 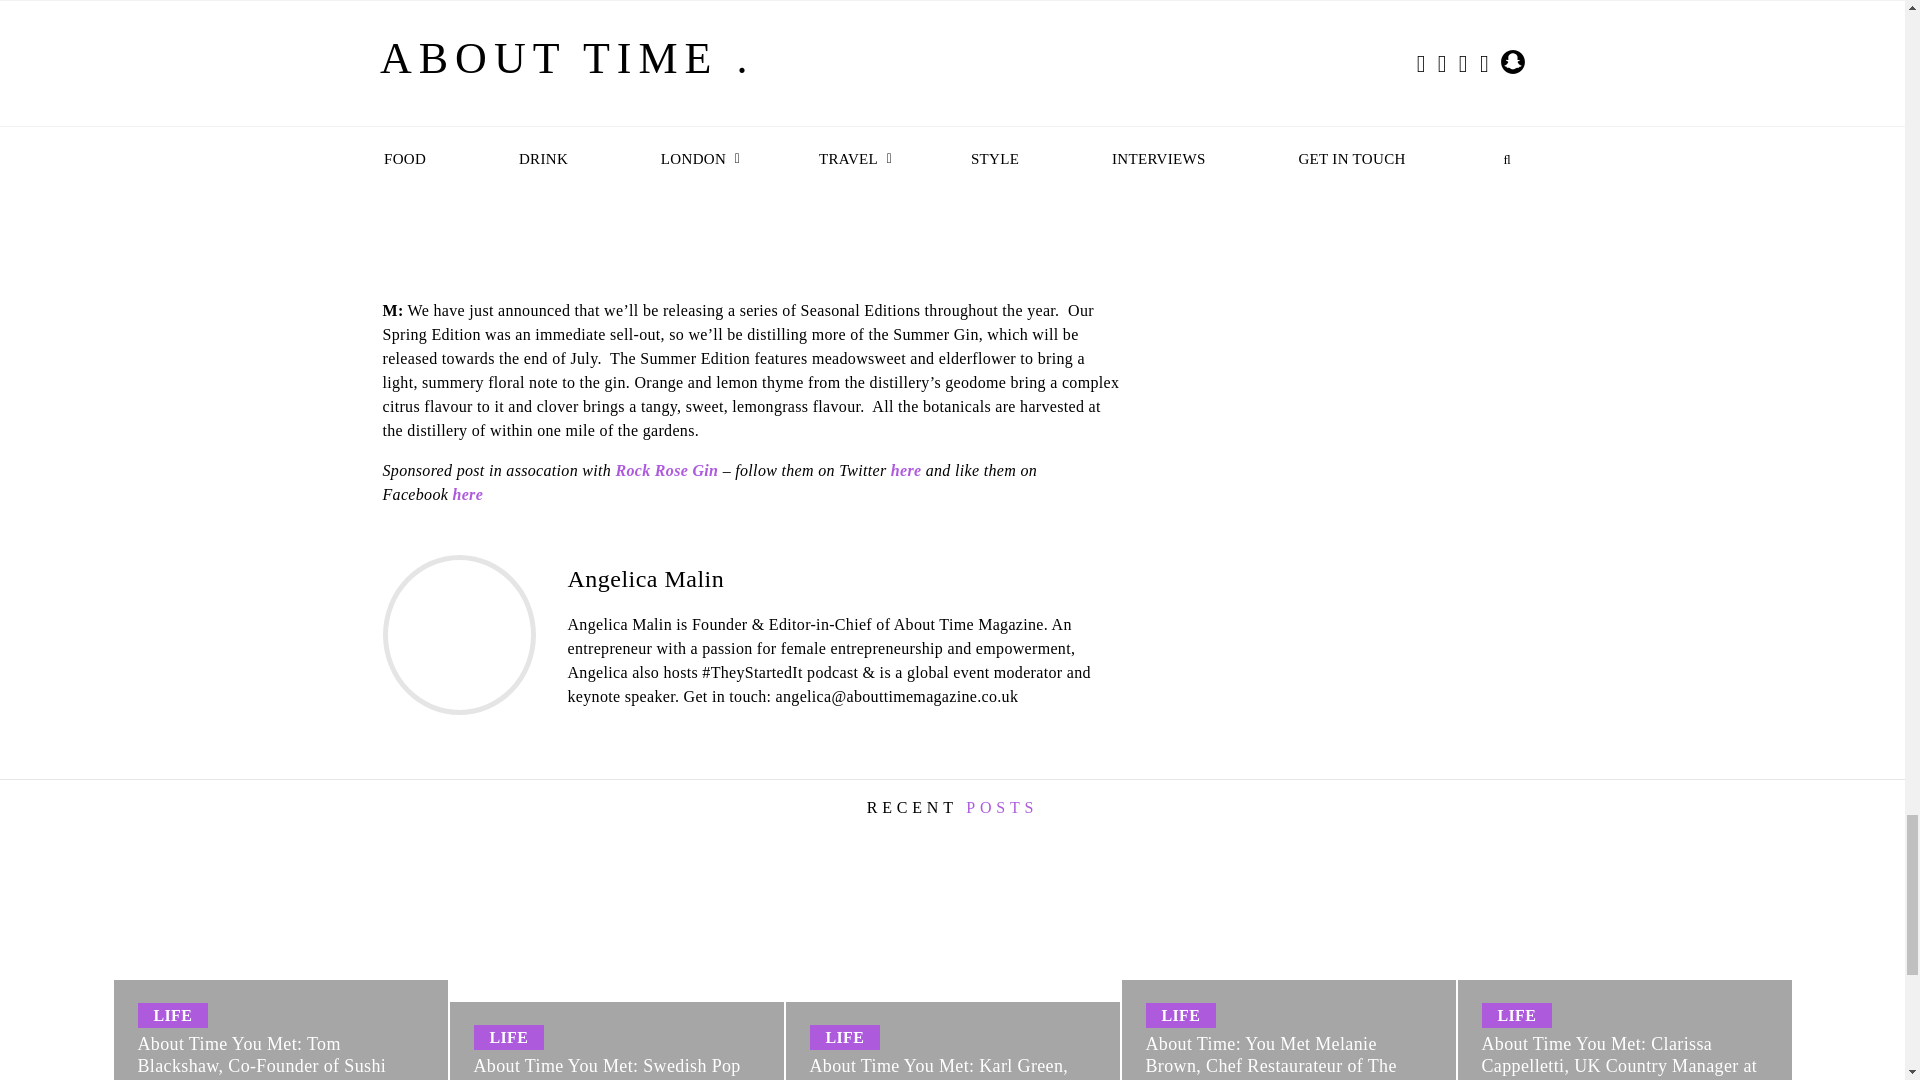 I want to click on Rock Rose Gin, so click(x=666, y=470).